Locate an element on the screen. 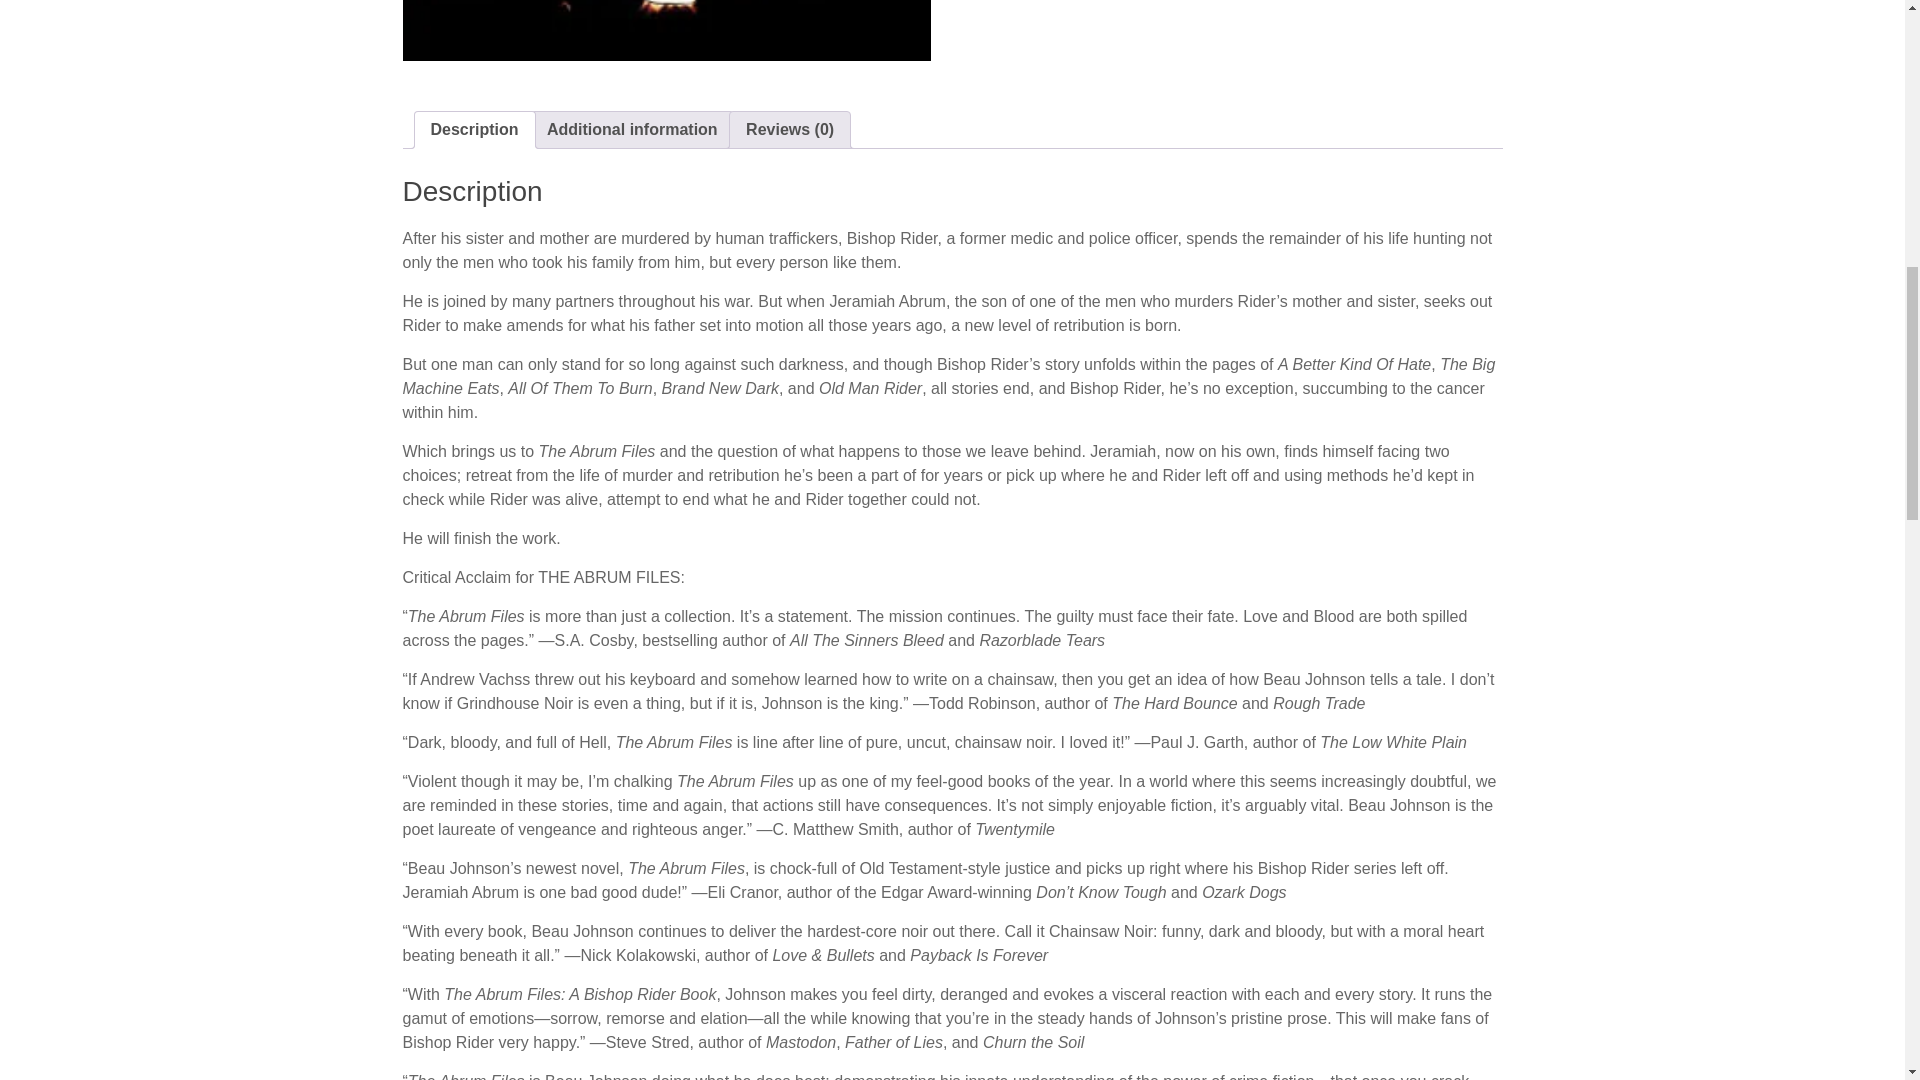 This screenshot has width=1920, height=1080. The Abrum Files by Beau Johnson is located at coordinates (665, 30).